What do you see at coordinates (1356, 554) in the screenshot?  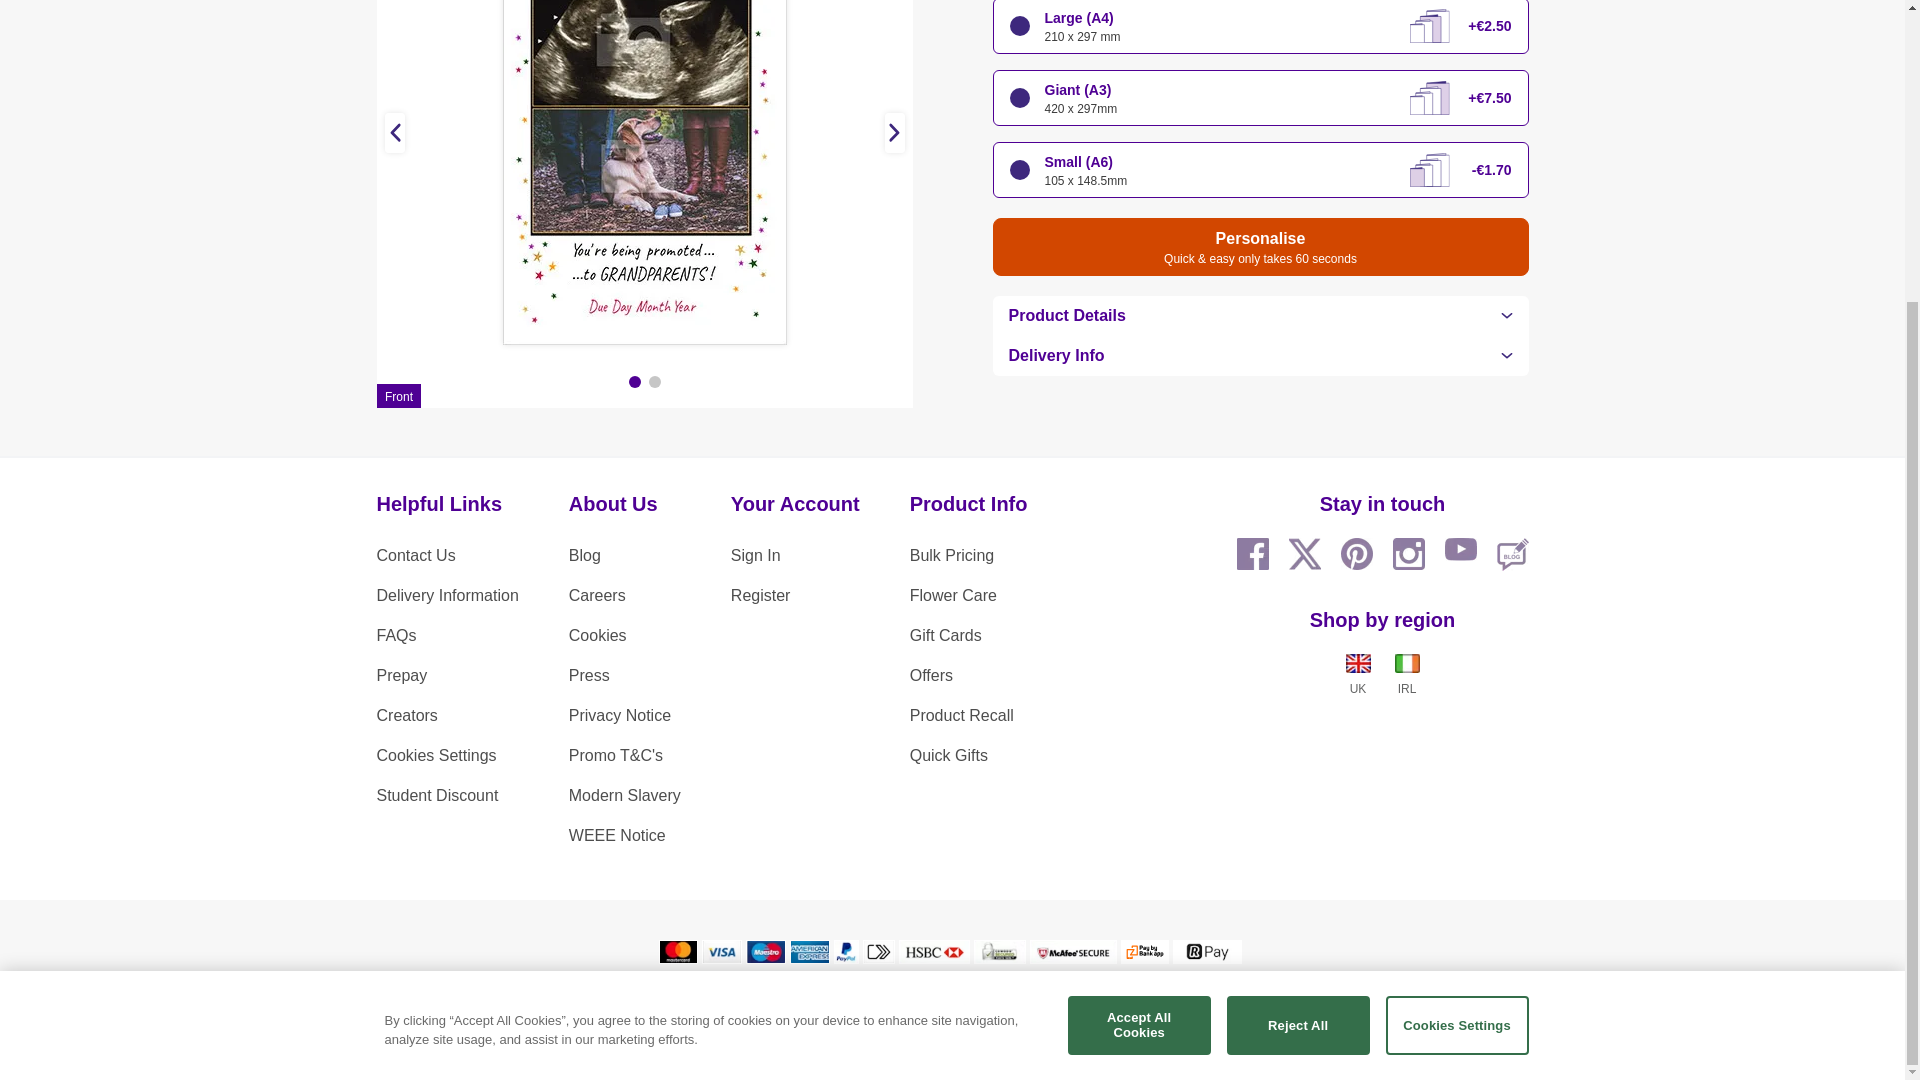 I see `Follow us on Pinterest` at bounding box center [1356, 554].